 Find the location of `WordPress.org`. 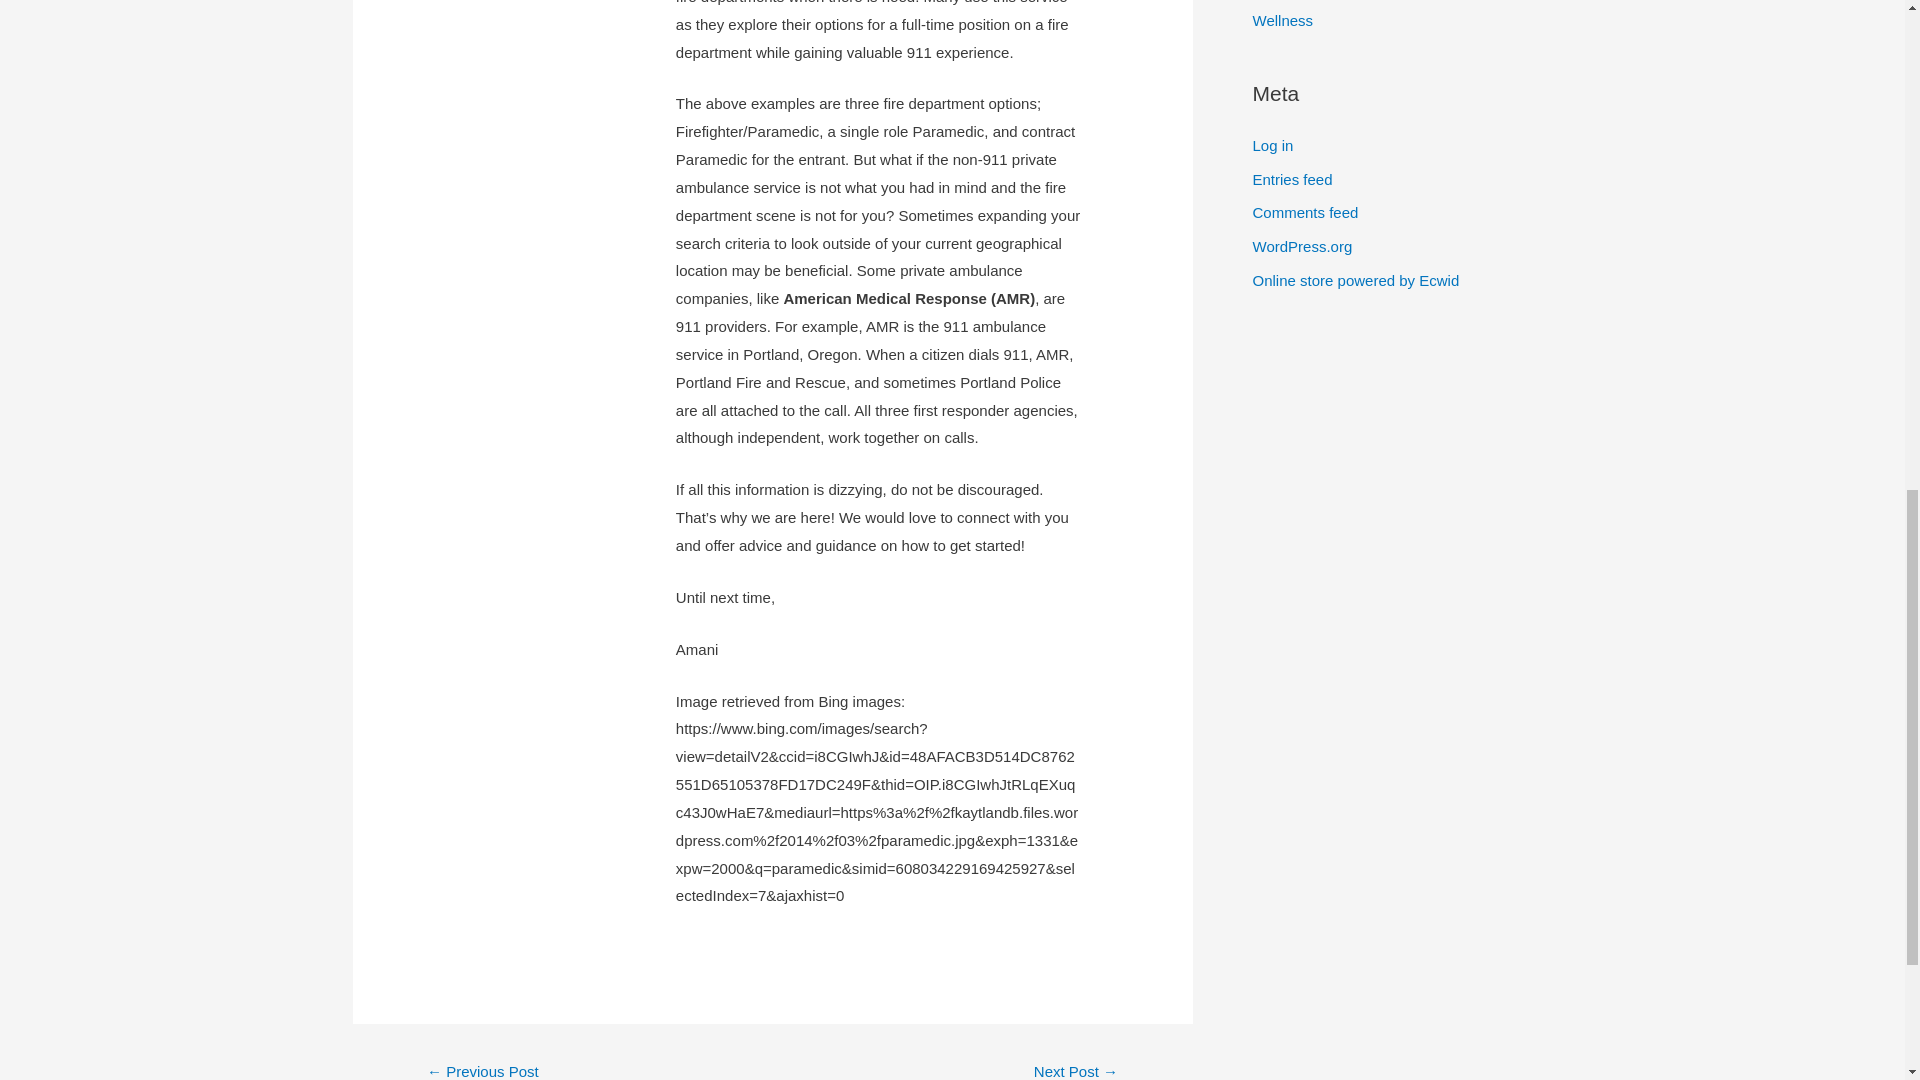

WordPress.org is located at coordinates (1301, 246).